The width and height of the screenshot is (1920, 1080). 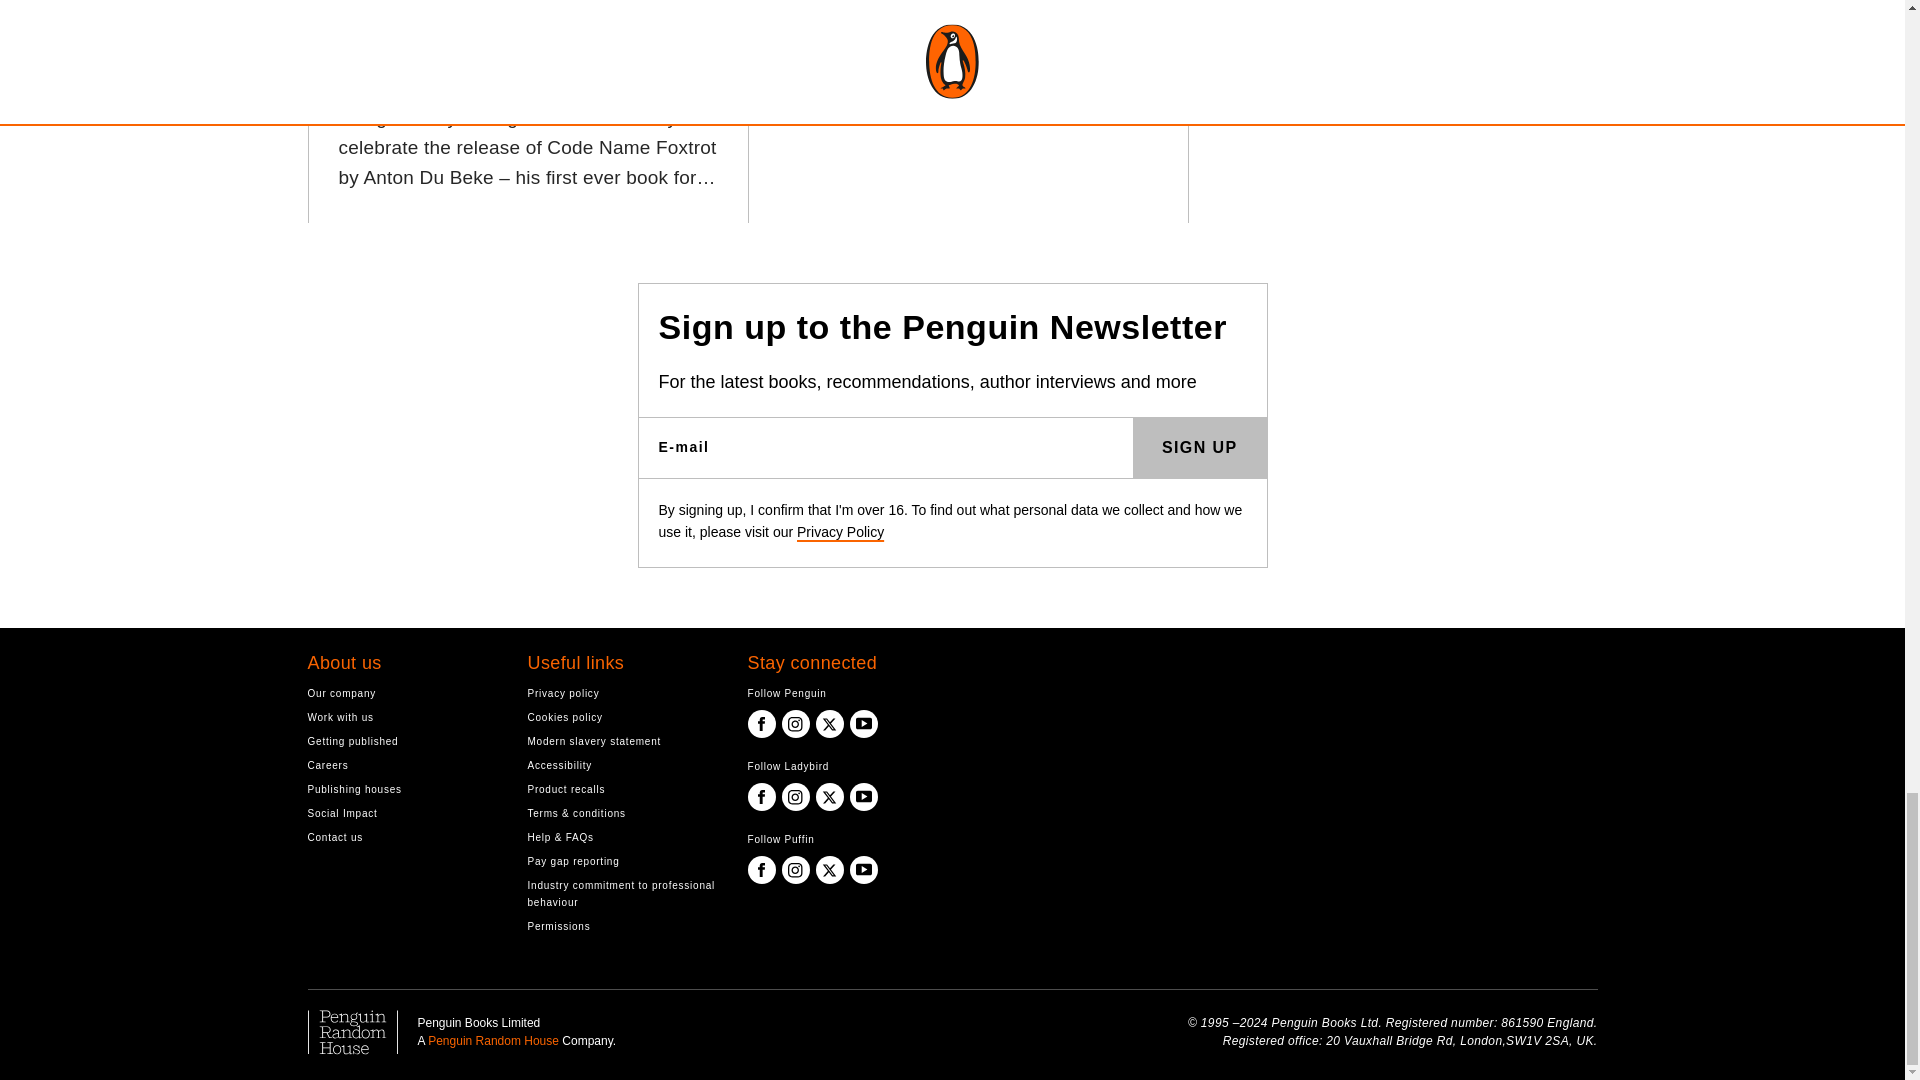 I want to click on Accessibility, so click(x=623, y=766).